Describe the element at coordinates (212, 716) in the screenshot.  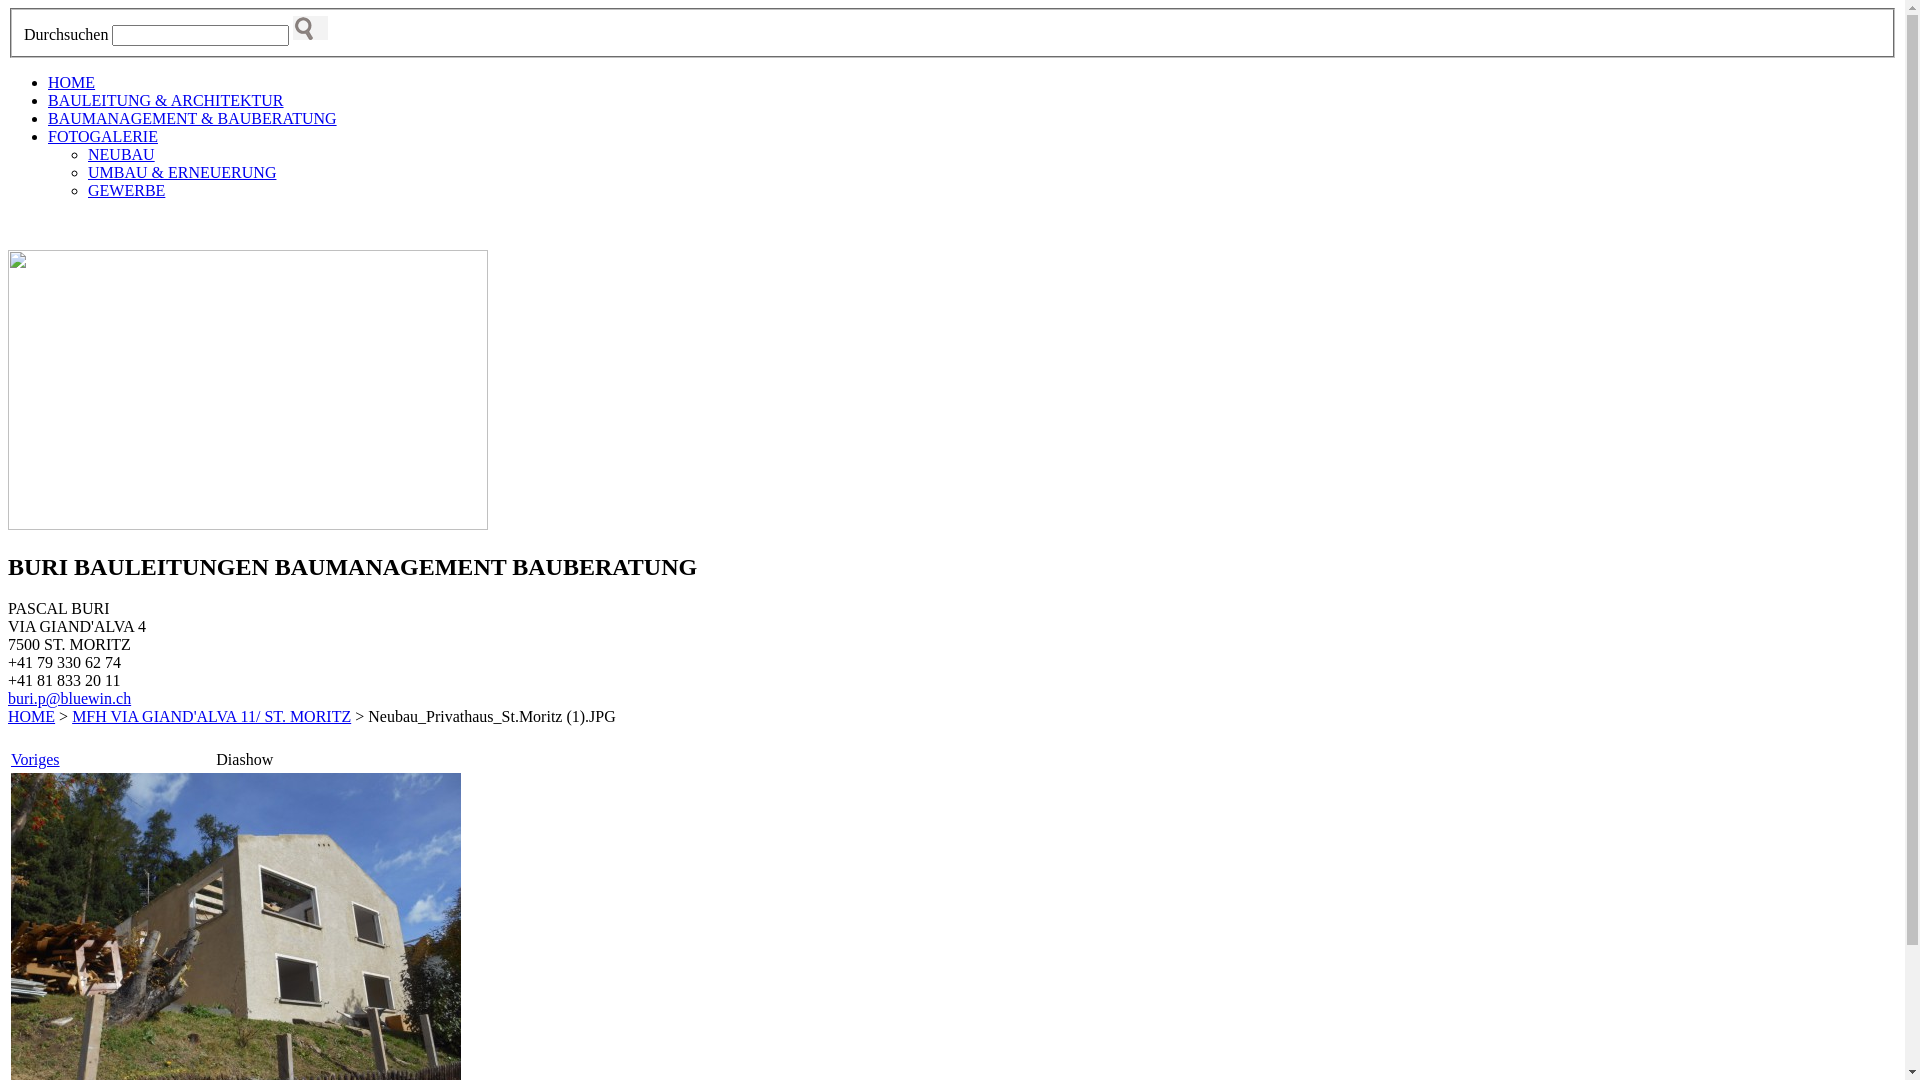
I see `MFH VIA GIAND'ALVA 11/ ST. MORITZ` at that location.